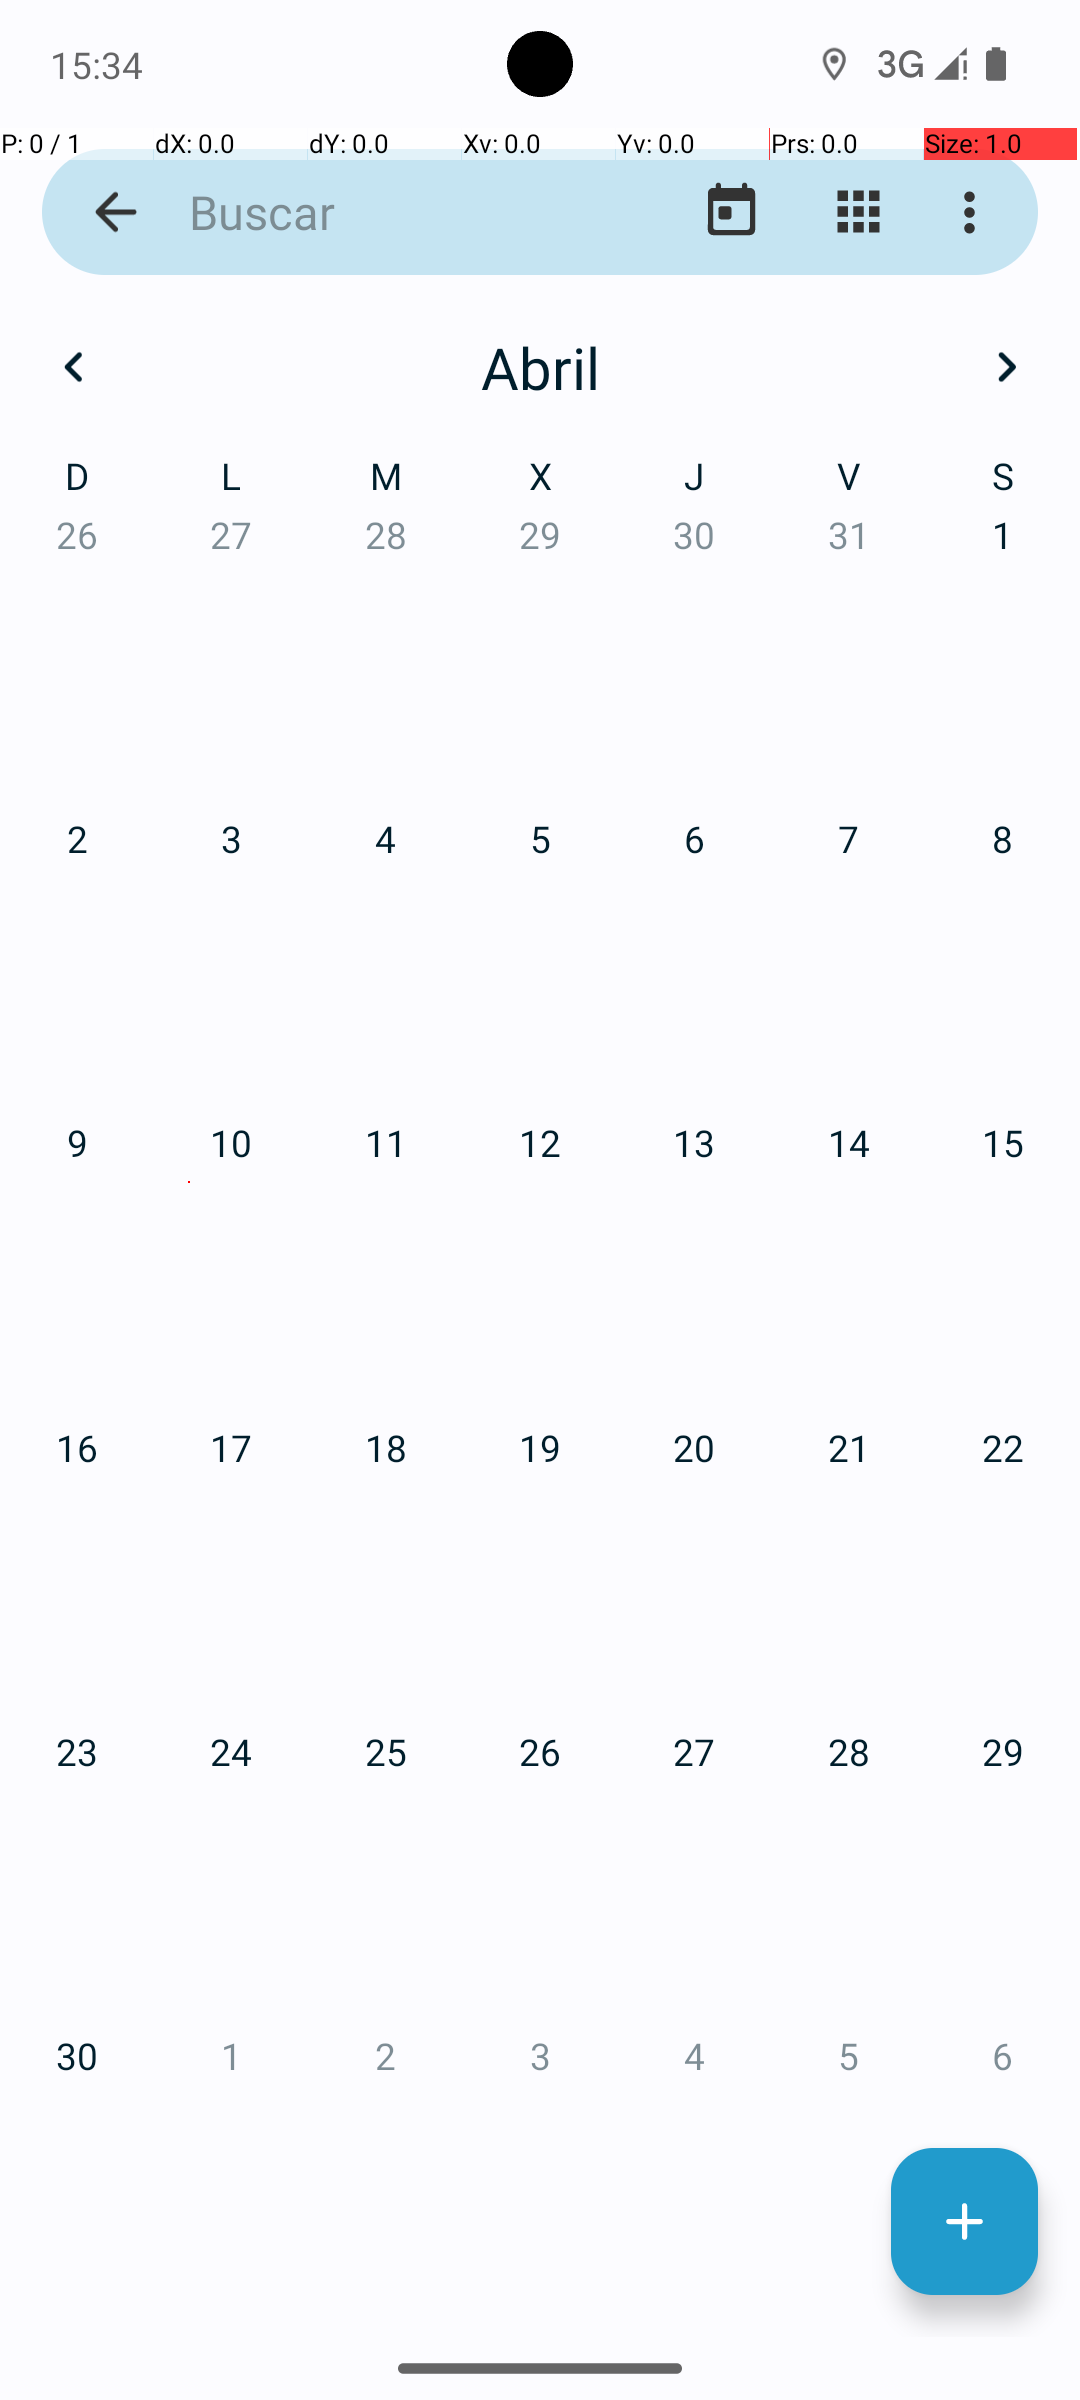  What do you see at coordinates (386, 212) in the screenshot?
I see `Buscar` at bounding box center [386, 212].